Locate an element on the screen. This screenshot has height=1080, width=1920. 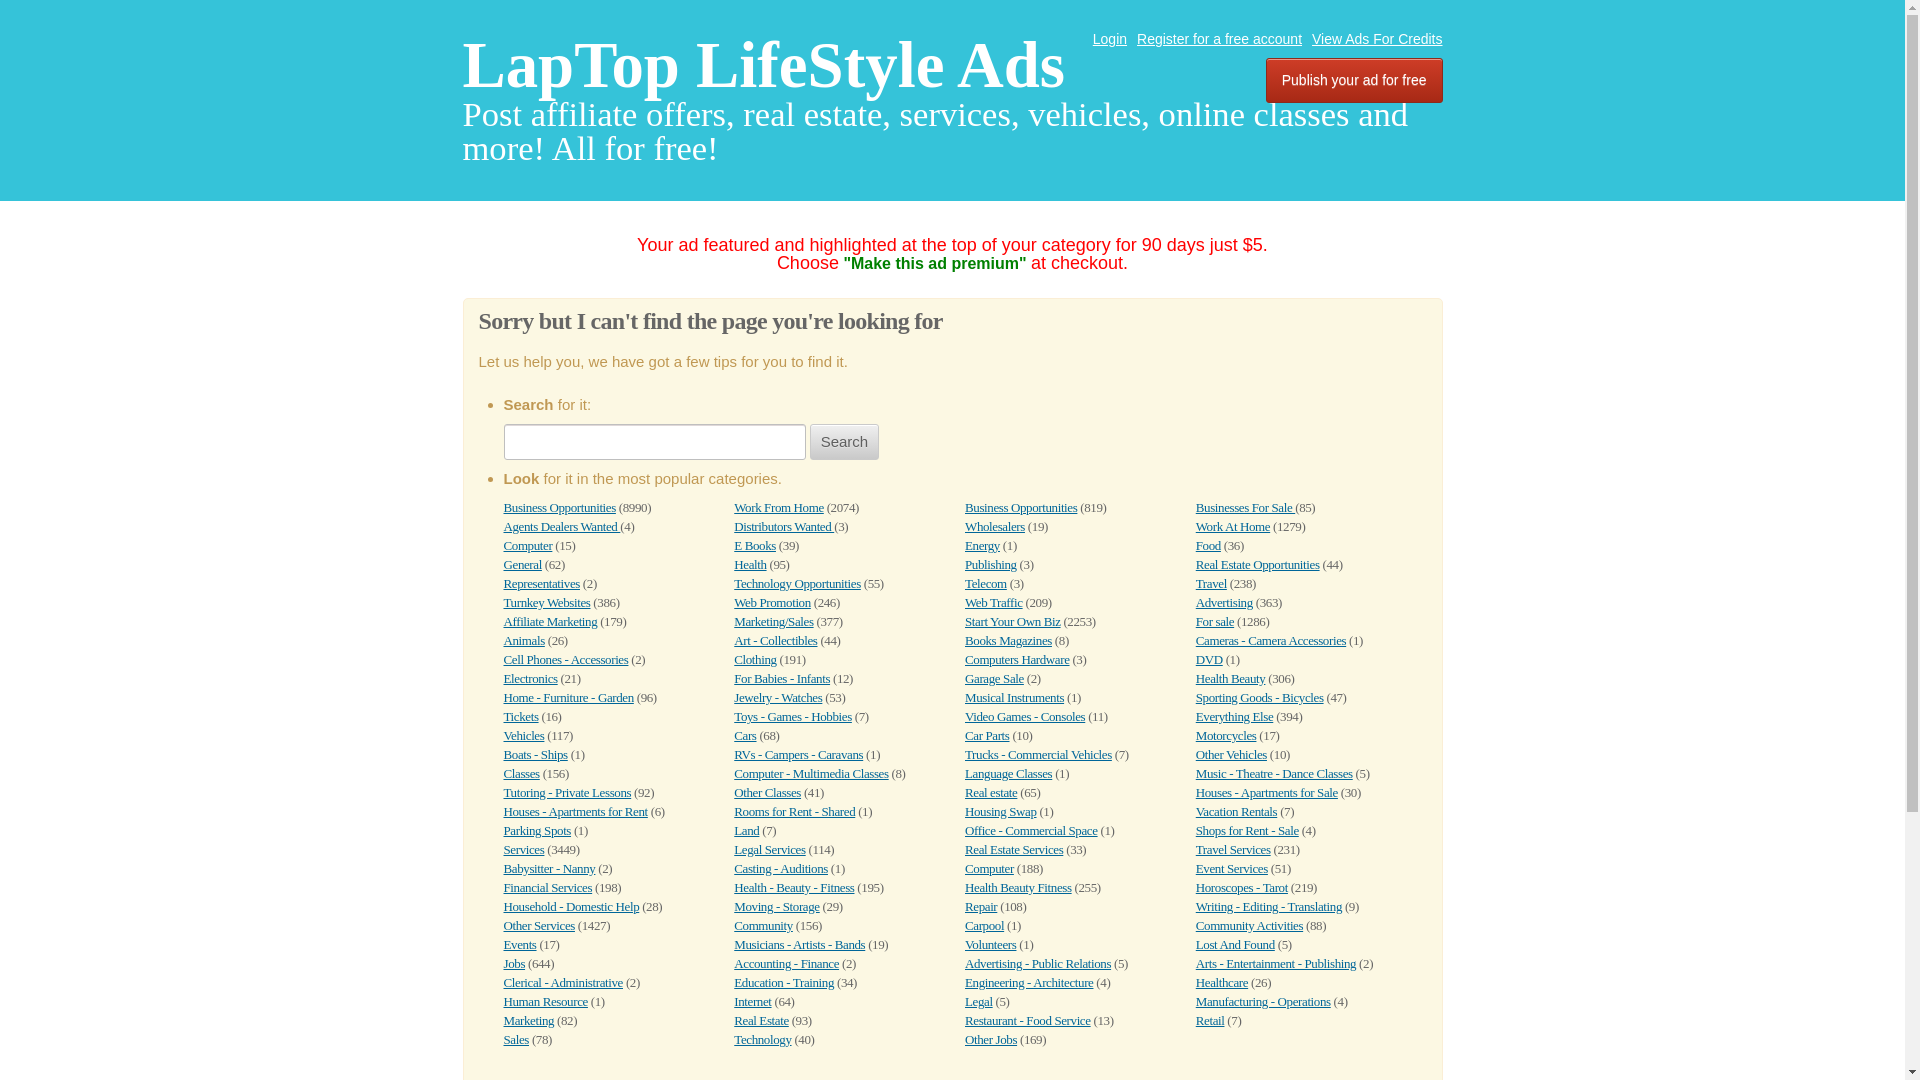
Web Promotion is located at coordinates (772, 602).